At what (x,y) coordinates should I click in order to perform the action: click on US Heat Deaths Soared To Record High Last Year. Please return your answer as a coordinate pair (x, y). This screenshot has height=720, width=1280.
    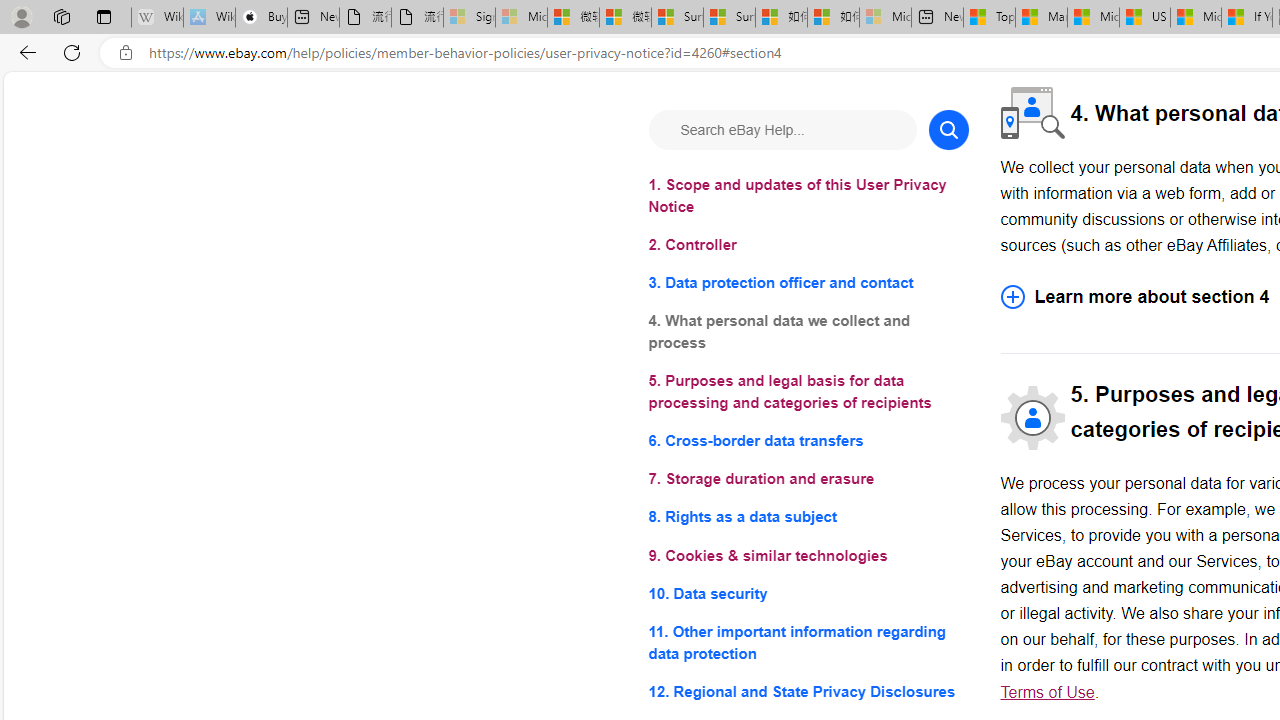
    Looking at the image, I should click on (1144, 18).